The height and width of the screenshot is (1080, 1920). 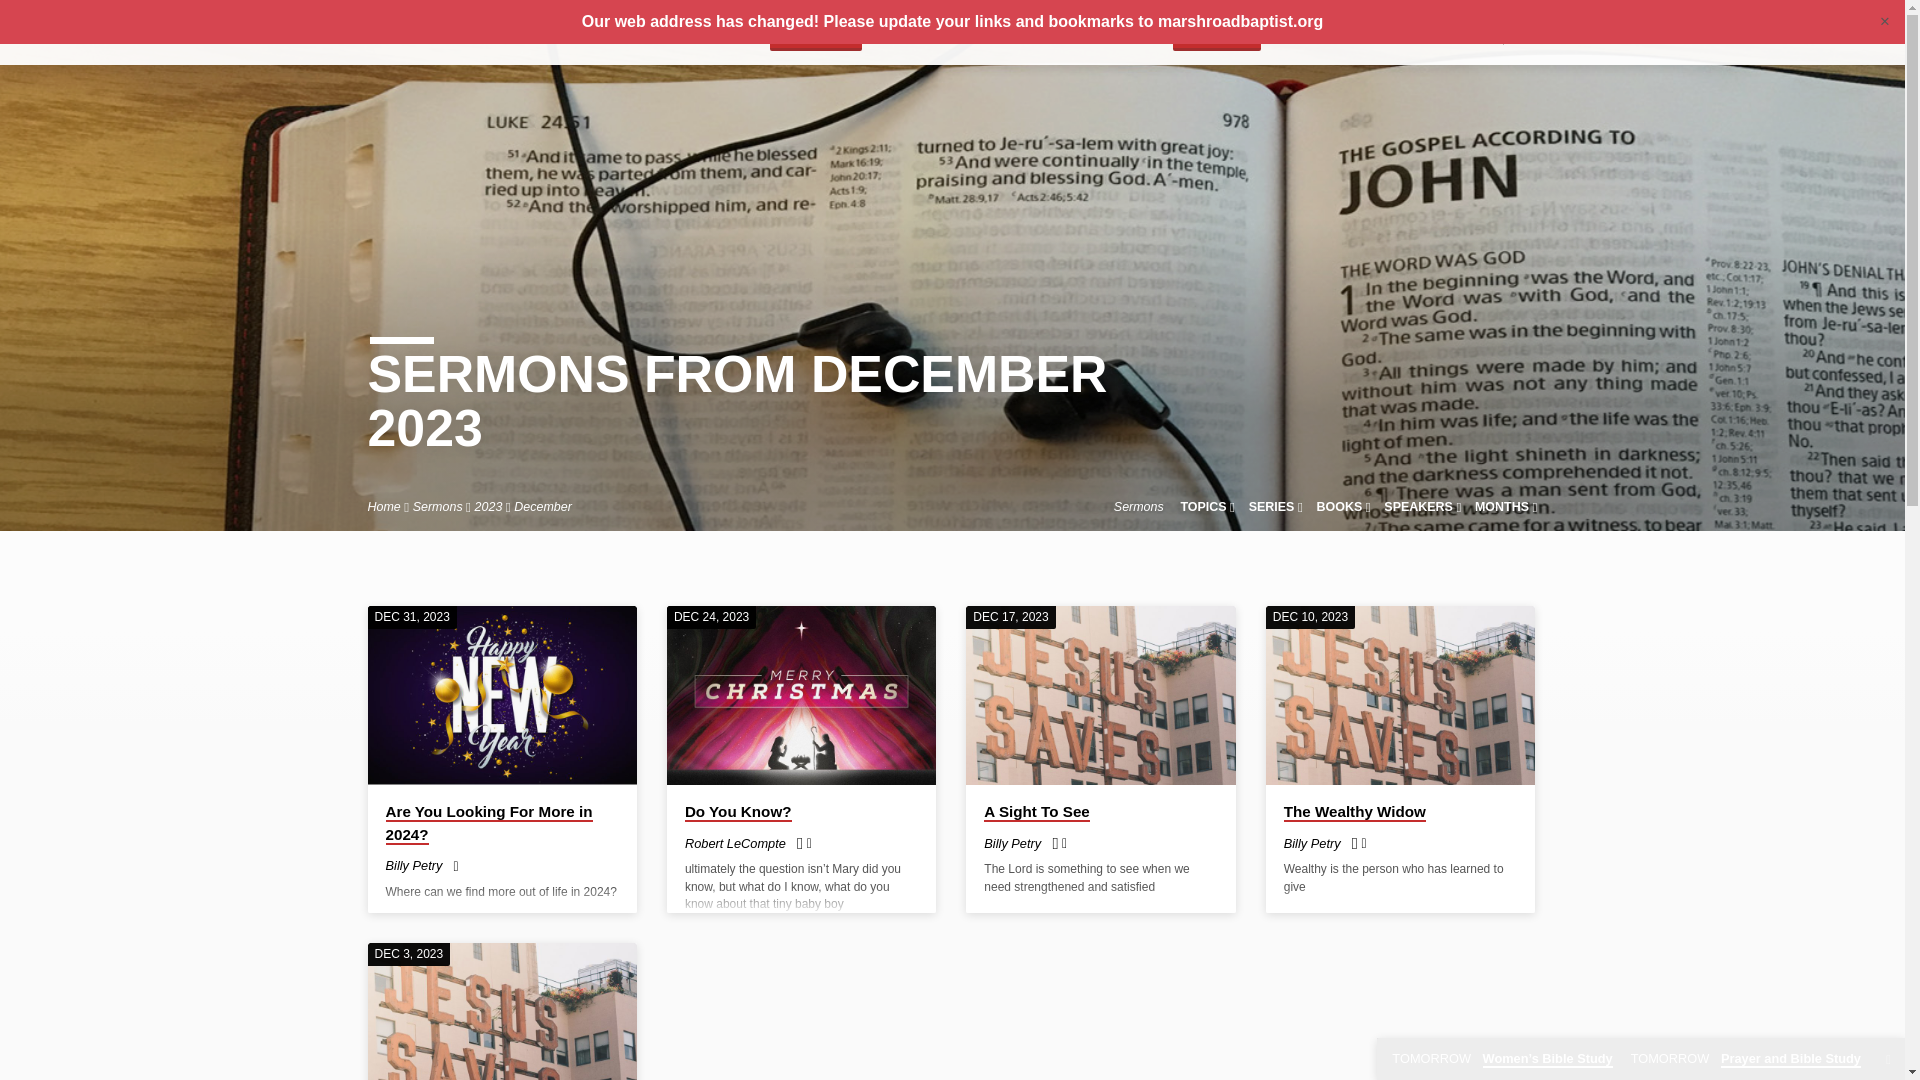 I want to click on Are You Looking For More in 2024?, so click(x=502, y=696).